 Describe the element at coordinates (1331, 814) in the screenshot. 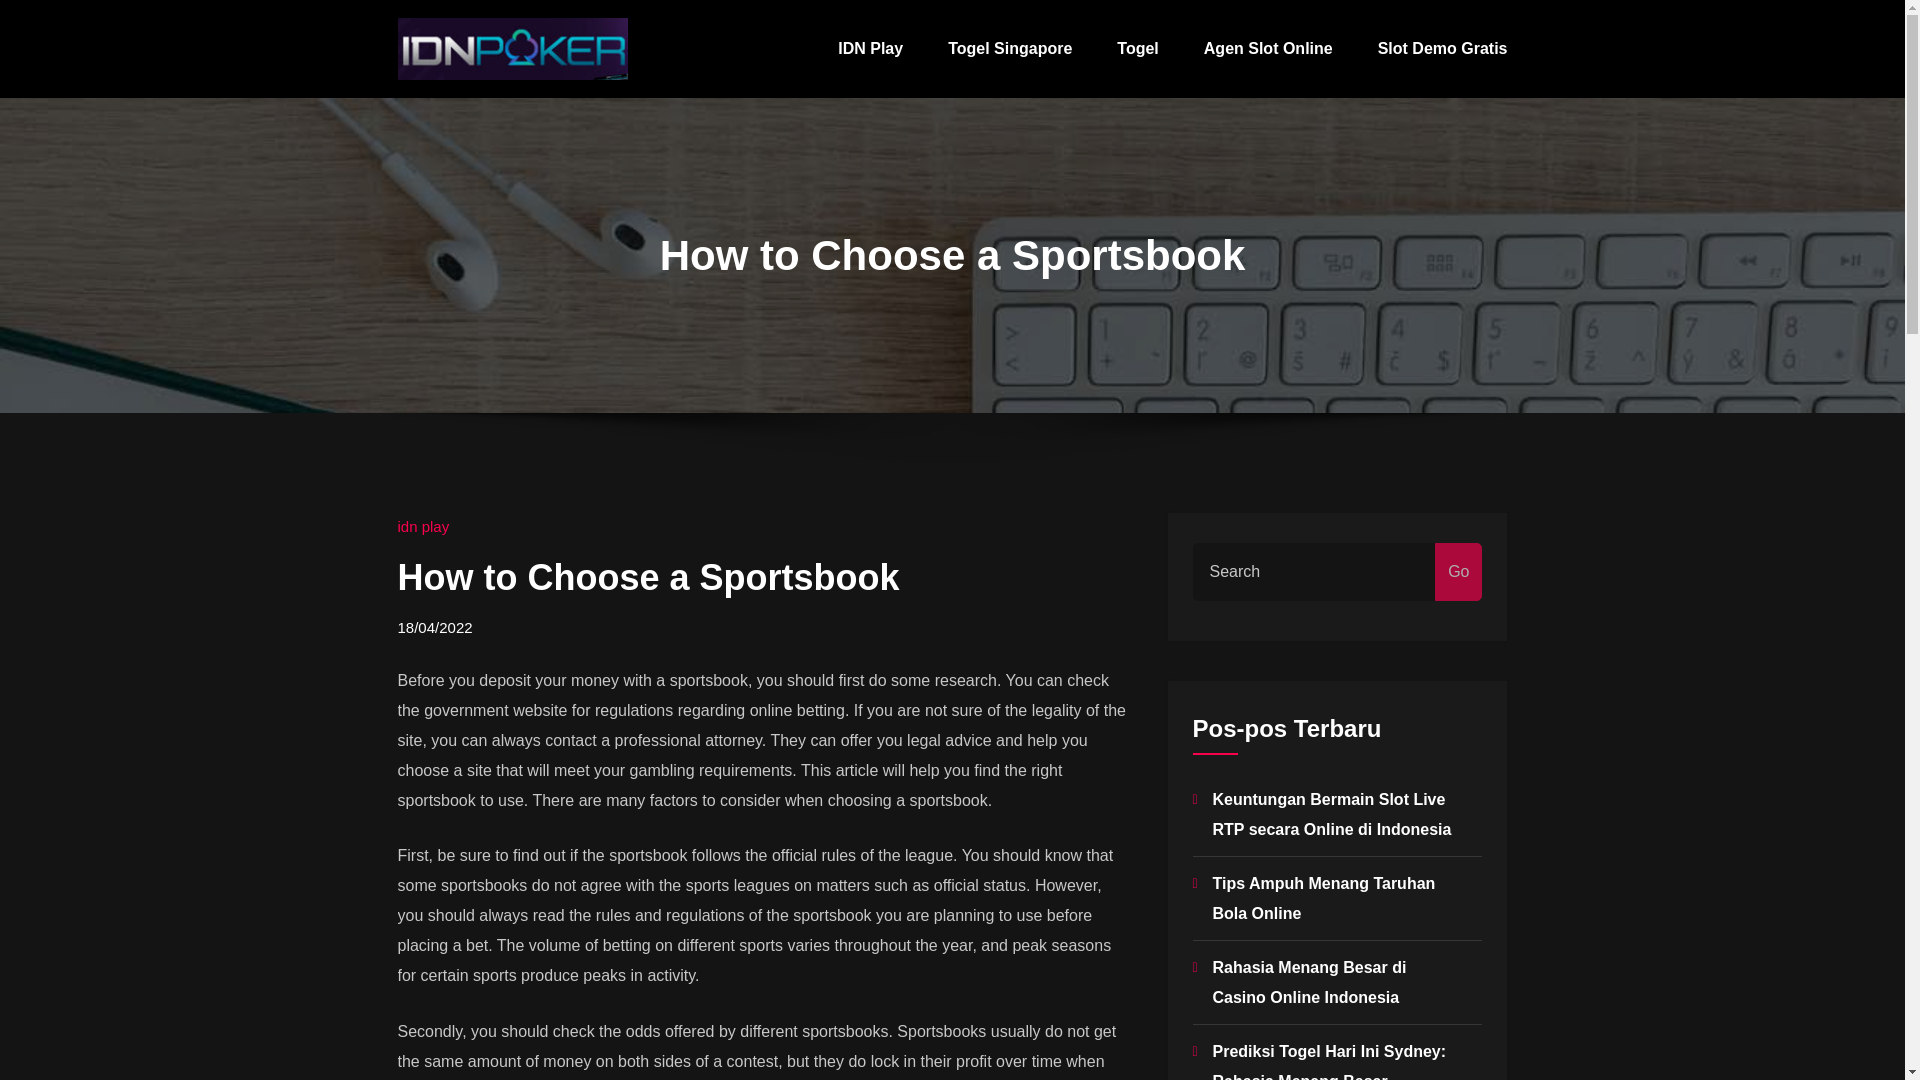

I see `Keuntungan Bermain Slot Live RTP secara Online di Indonesia` at that location.